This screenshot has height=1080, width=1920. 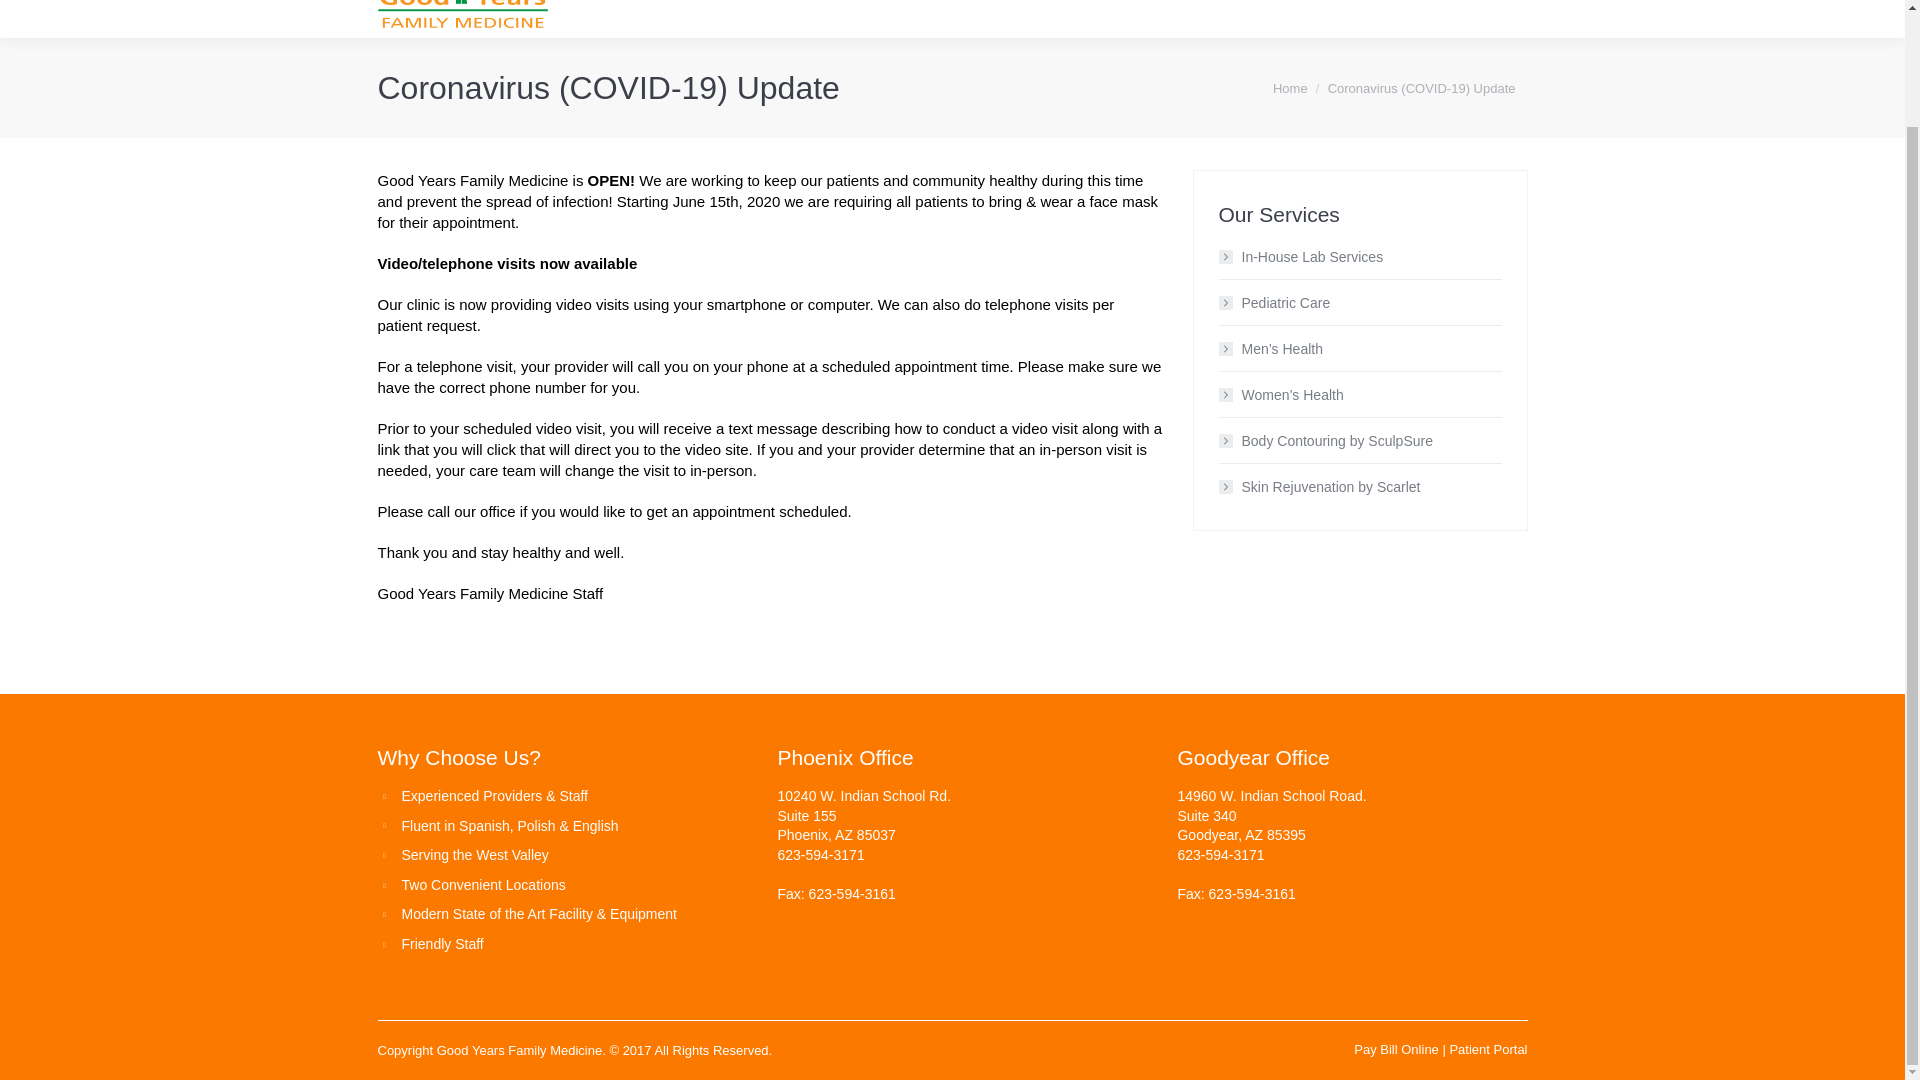 What do you see at coordinates (1290, 88) in the screenshot?
I see `Home` at bounding box center [1290, 88].